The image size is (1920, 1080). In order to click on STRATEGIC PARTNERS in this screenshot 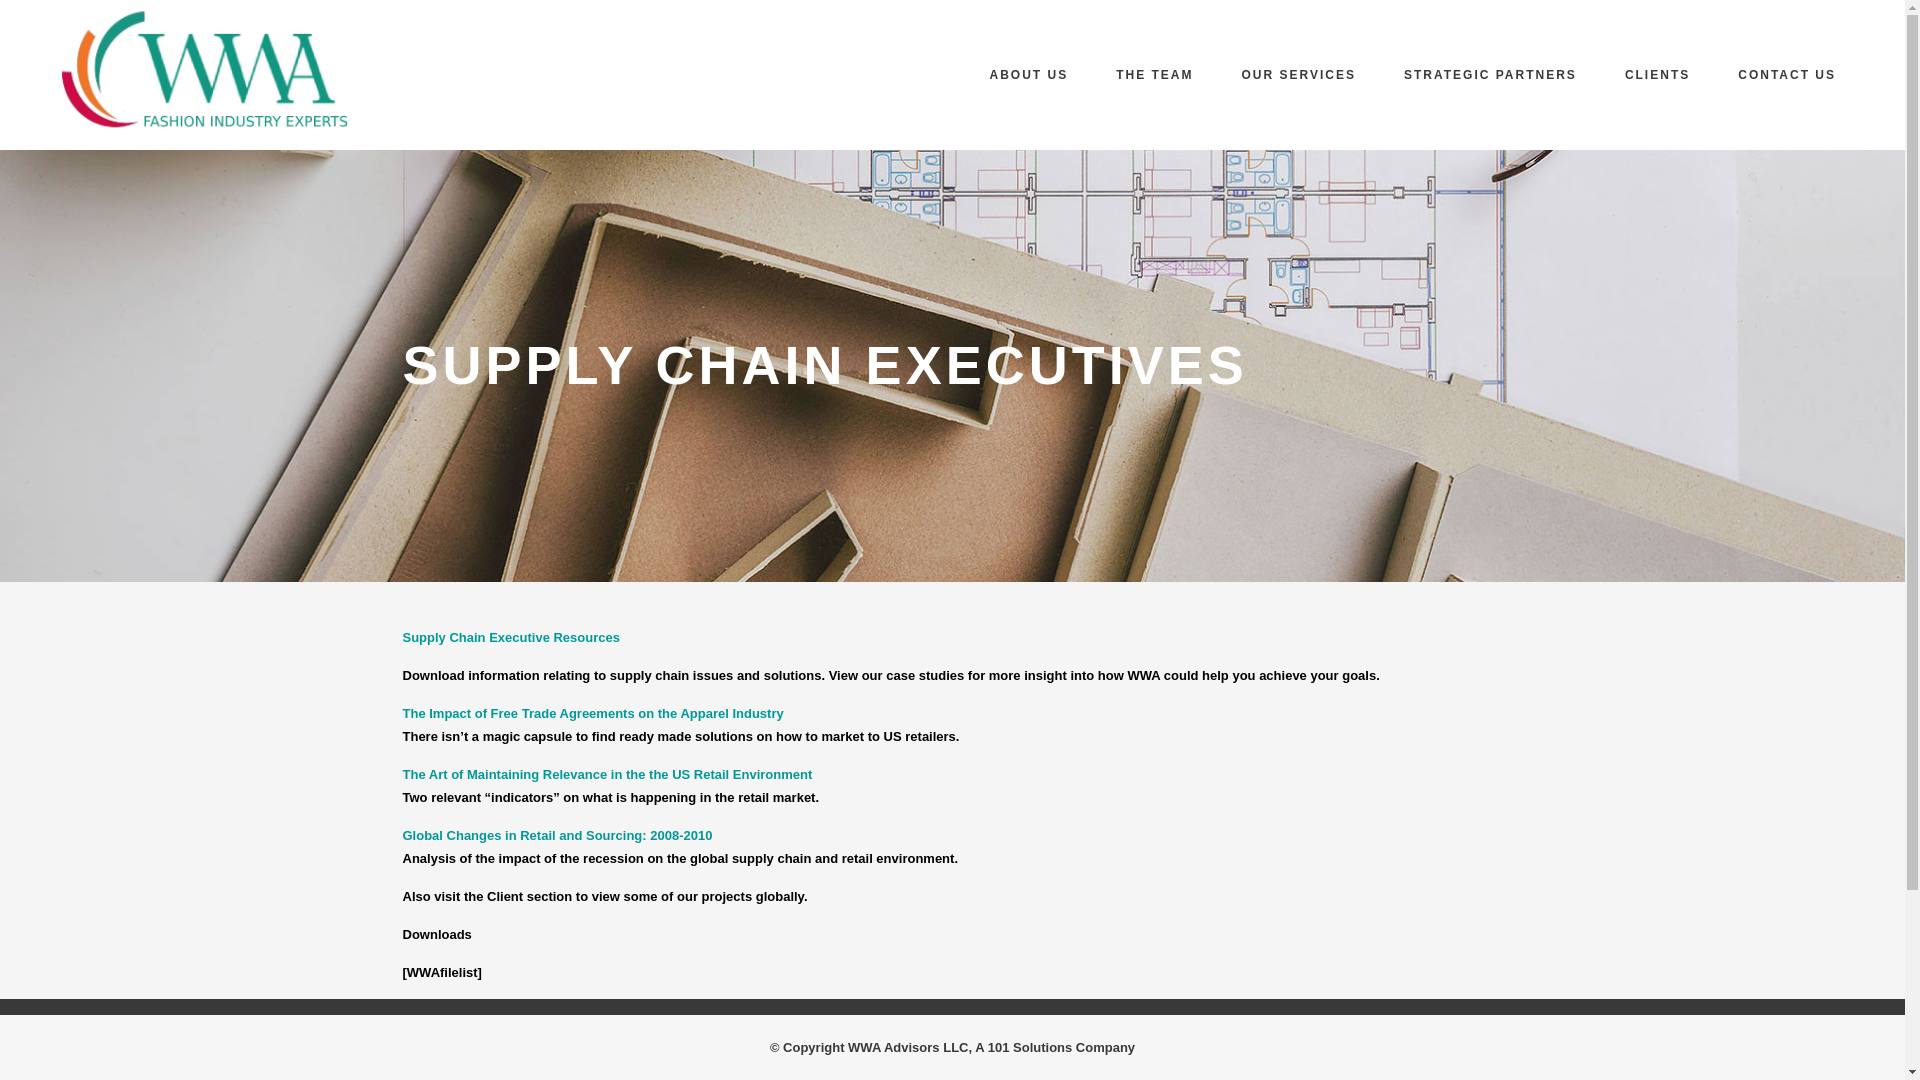, I will do `click(1490, 75)`.